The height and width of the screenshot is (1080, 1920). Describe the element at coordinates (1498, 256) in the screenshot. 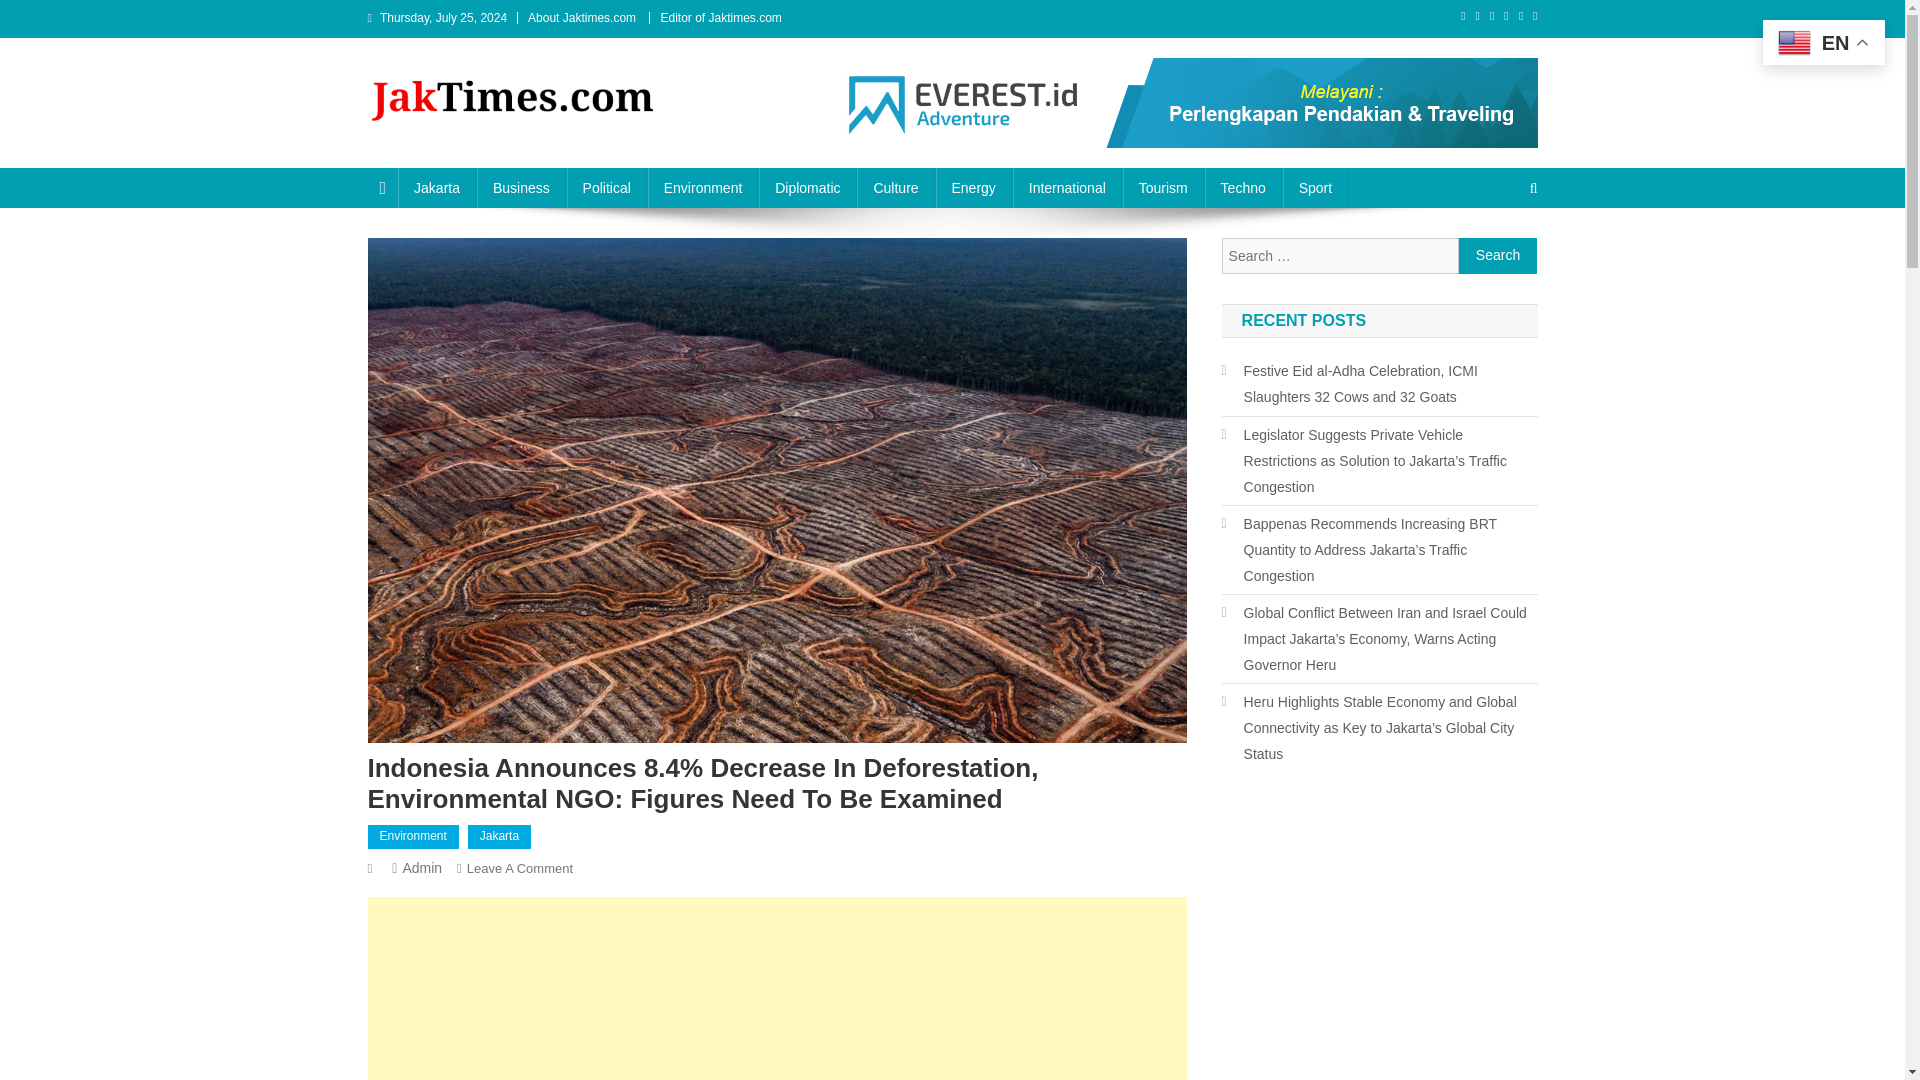

I see `Search` at that location.